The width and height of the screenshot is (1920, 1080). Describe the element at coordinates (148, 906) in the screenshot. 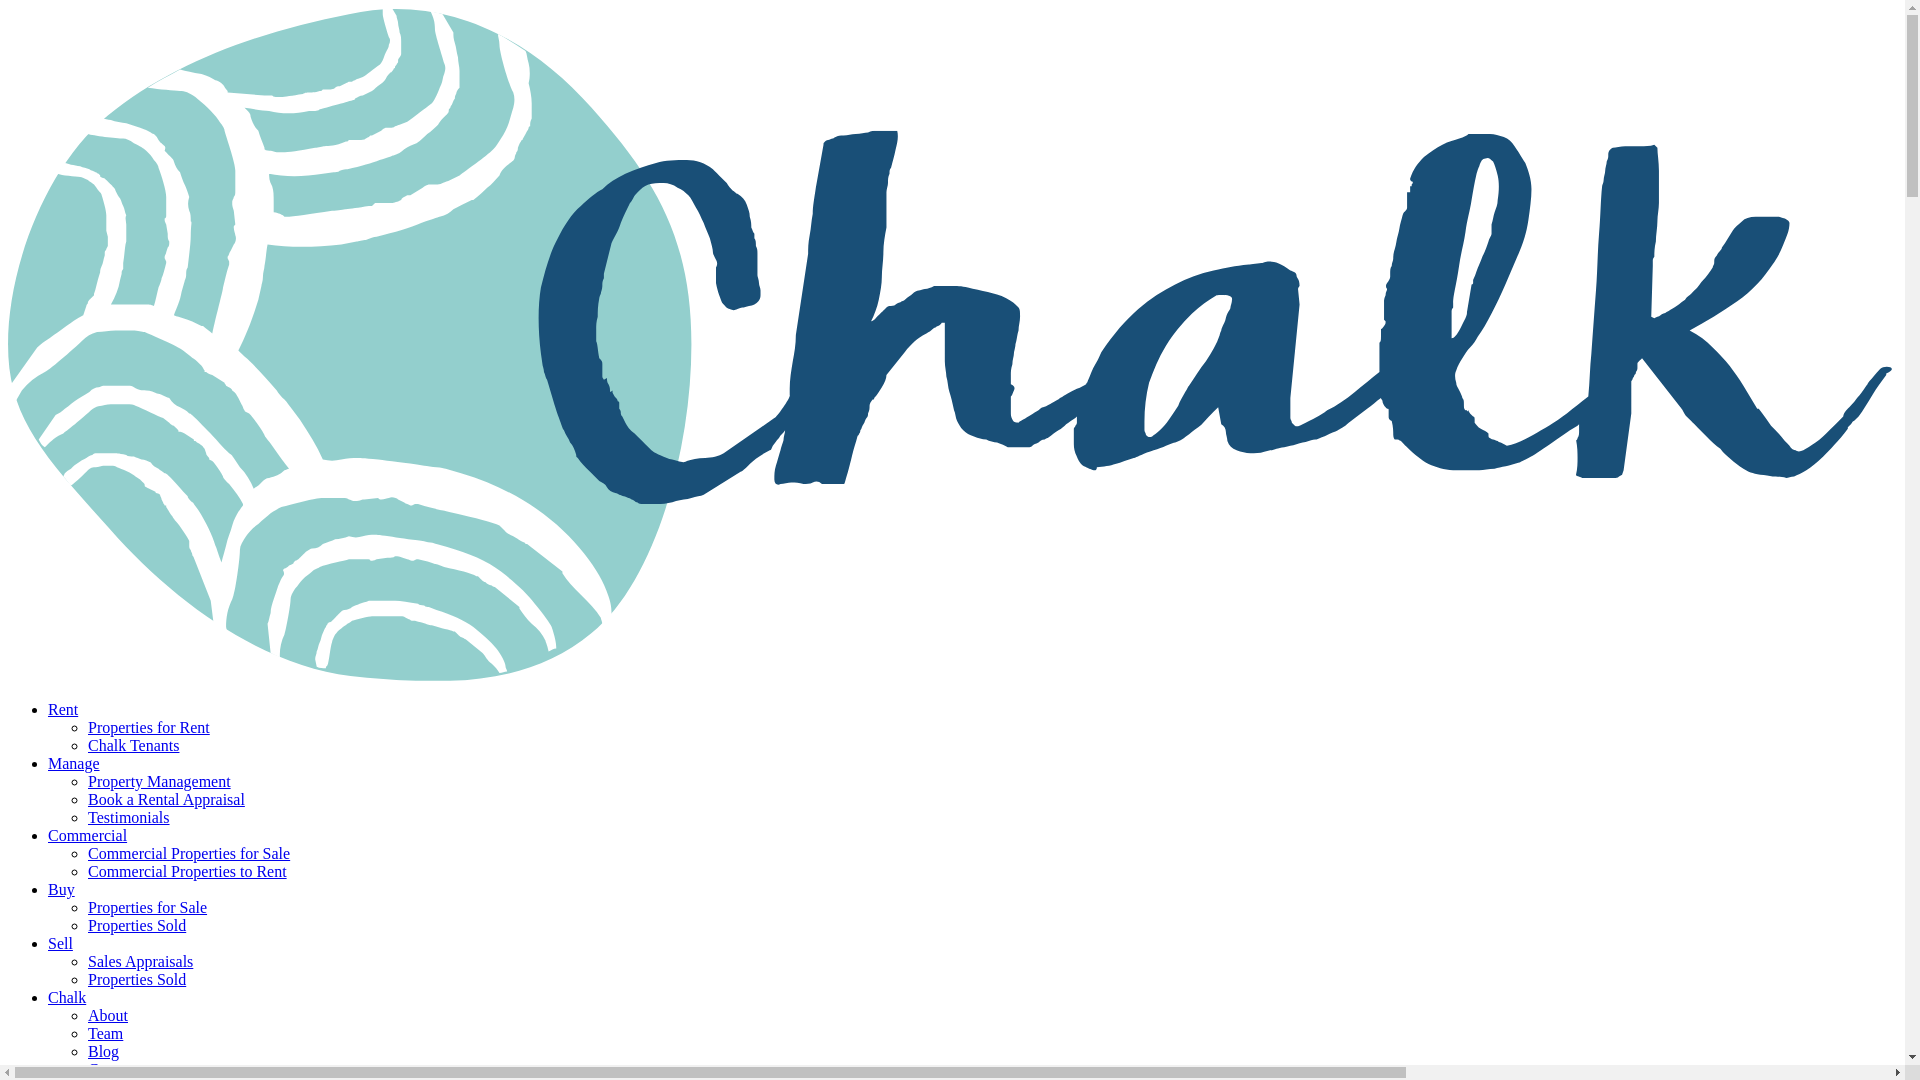

I see `Properties for Sale` at that location.